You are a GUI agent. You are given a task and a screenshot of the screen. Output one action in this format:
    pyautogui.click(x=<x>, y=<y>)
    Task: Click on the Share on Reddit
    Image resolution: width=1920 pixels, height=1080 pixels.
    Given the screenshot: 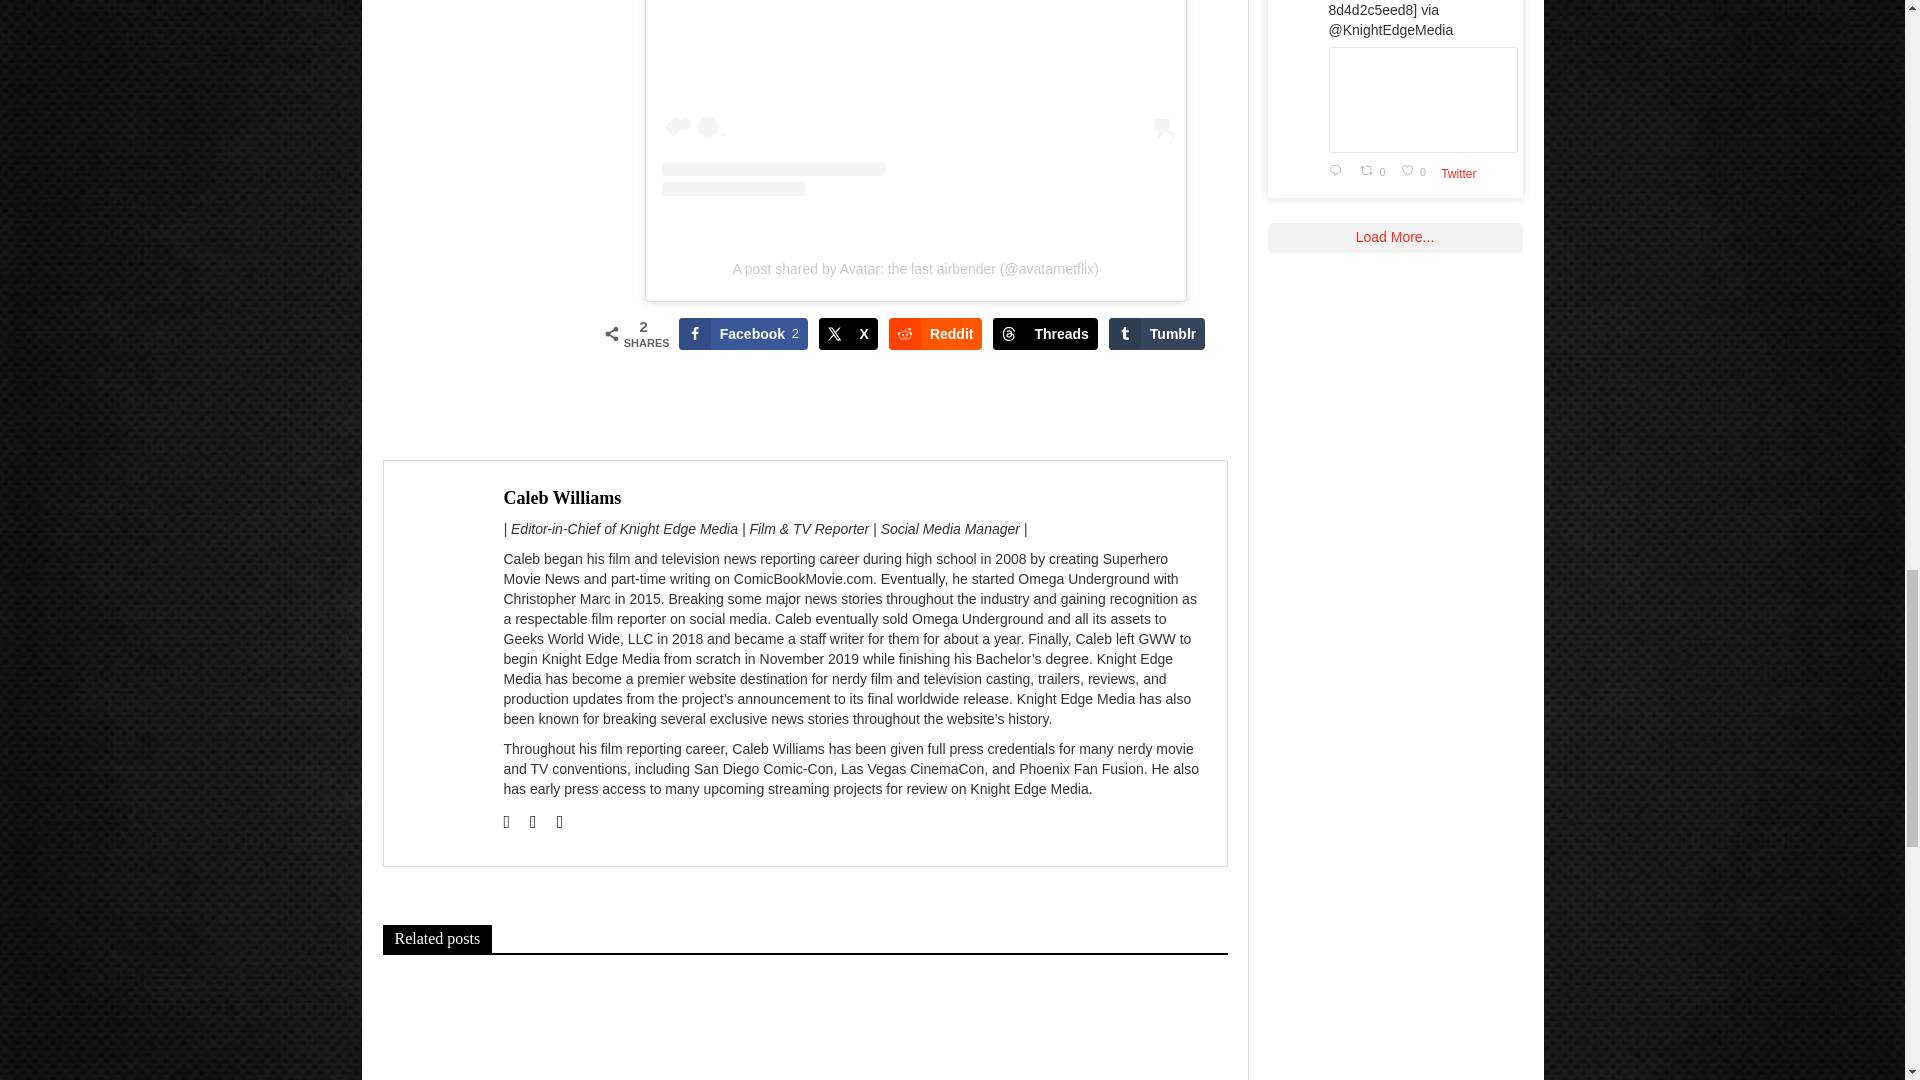 What is the action you would take?
    pyautogui.click(x=936, y=333)
    